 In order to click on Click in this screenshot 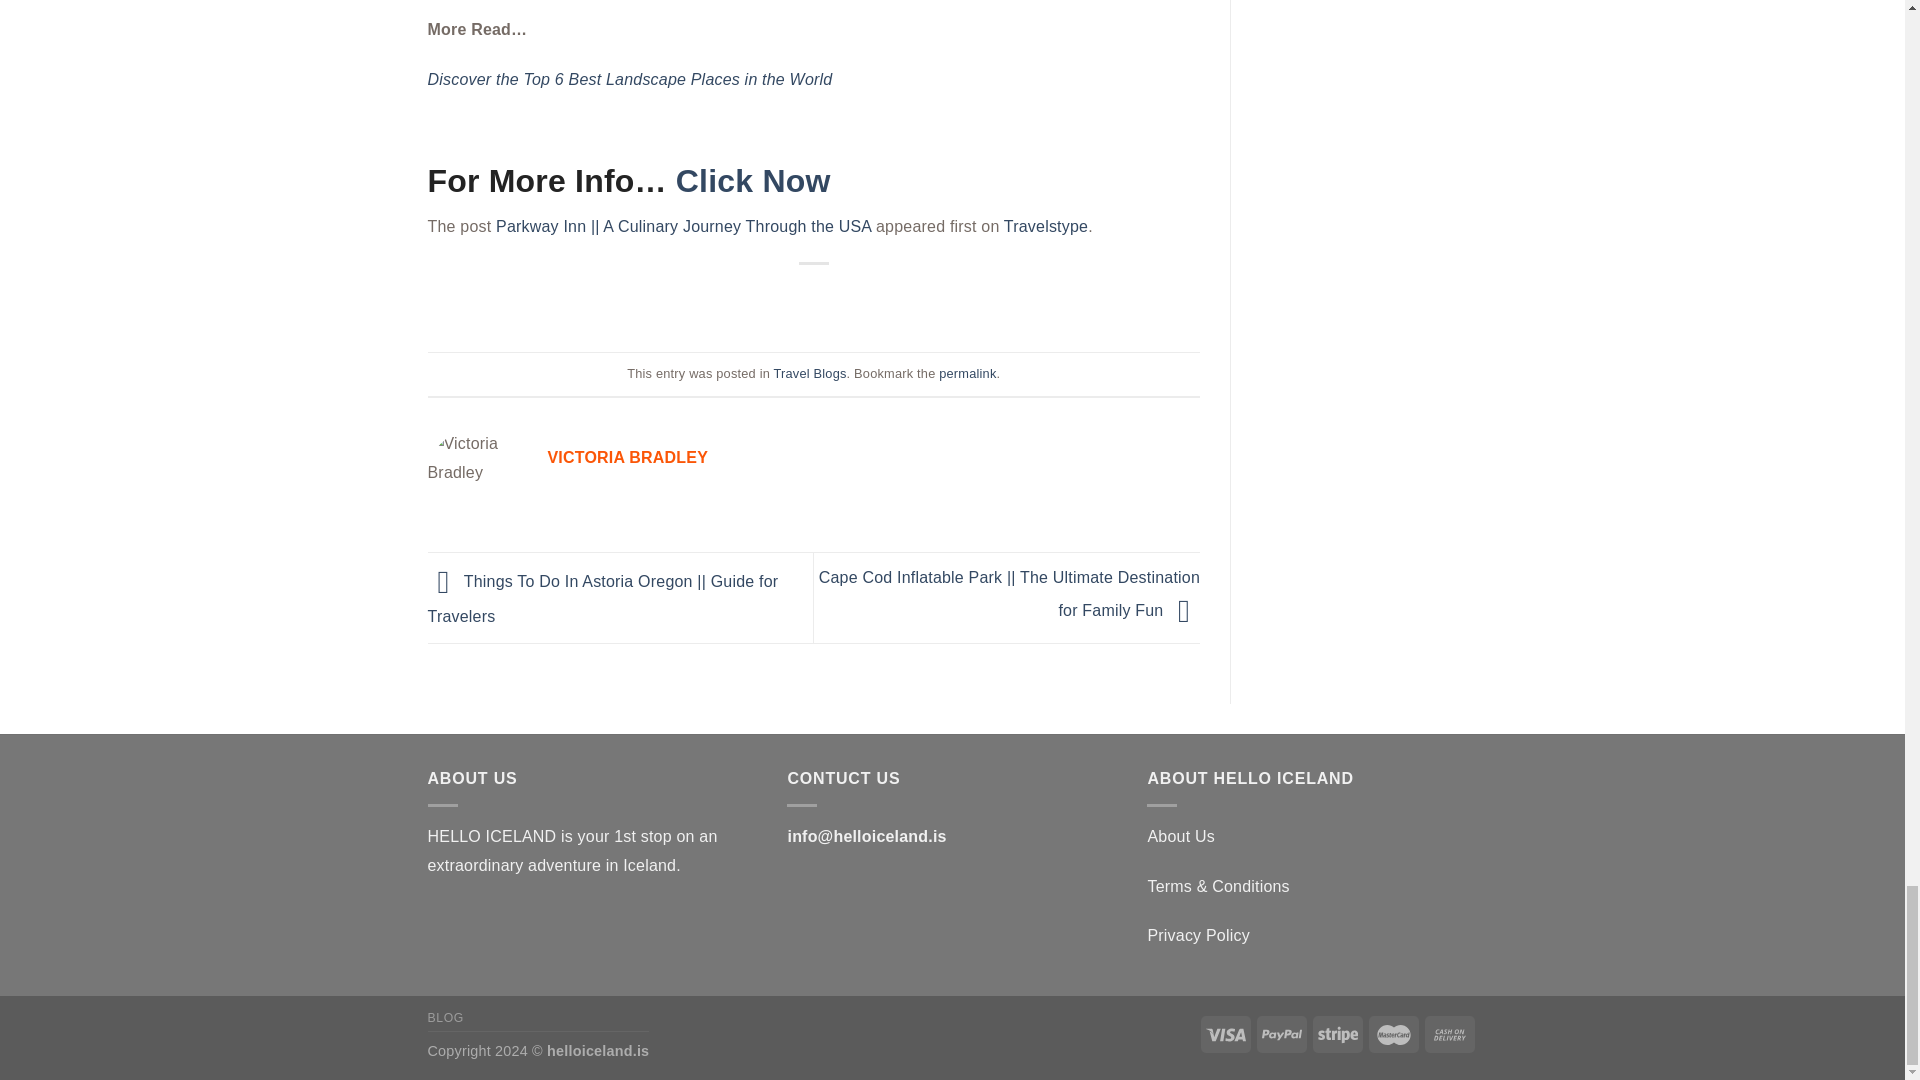, I will do `click(714, 180)`.